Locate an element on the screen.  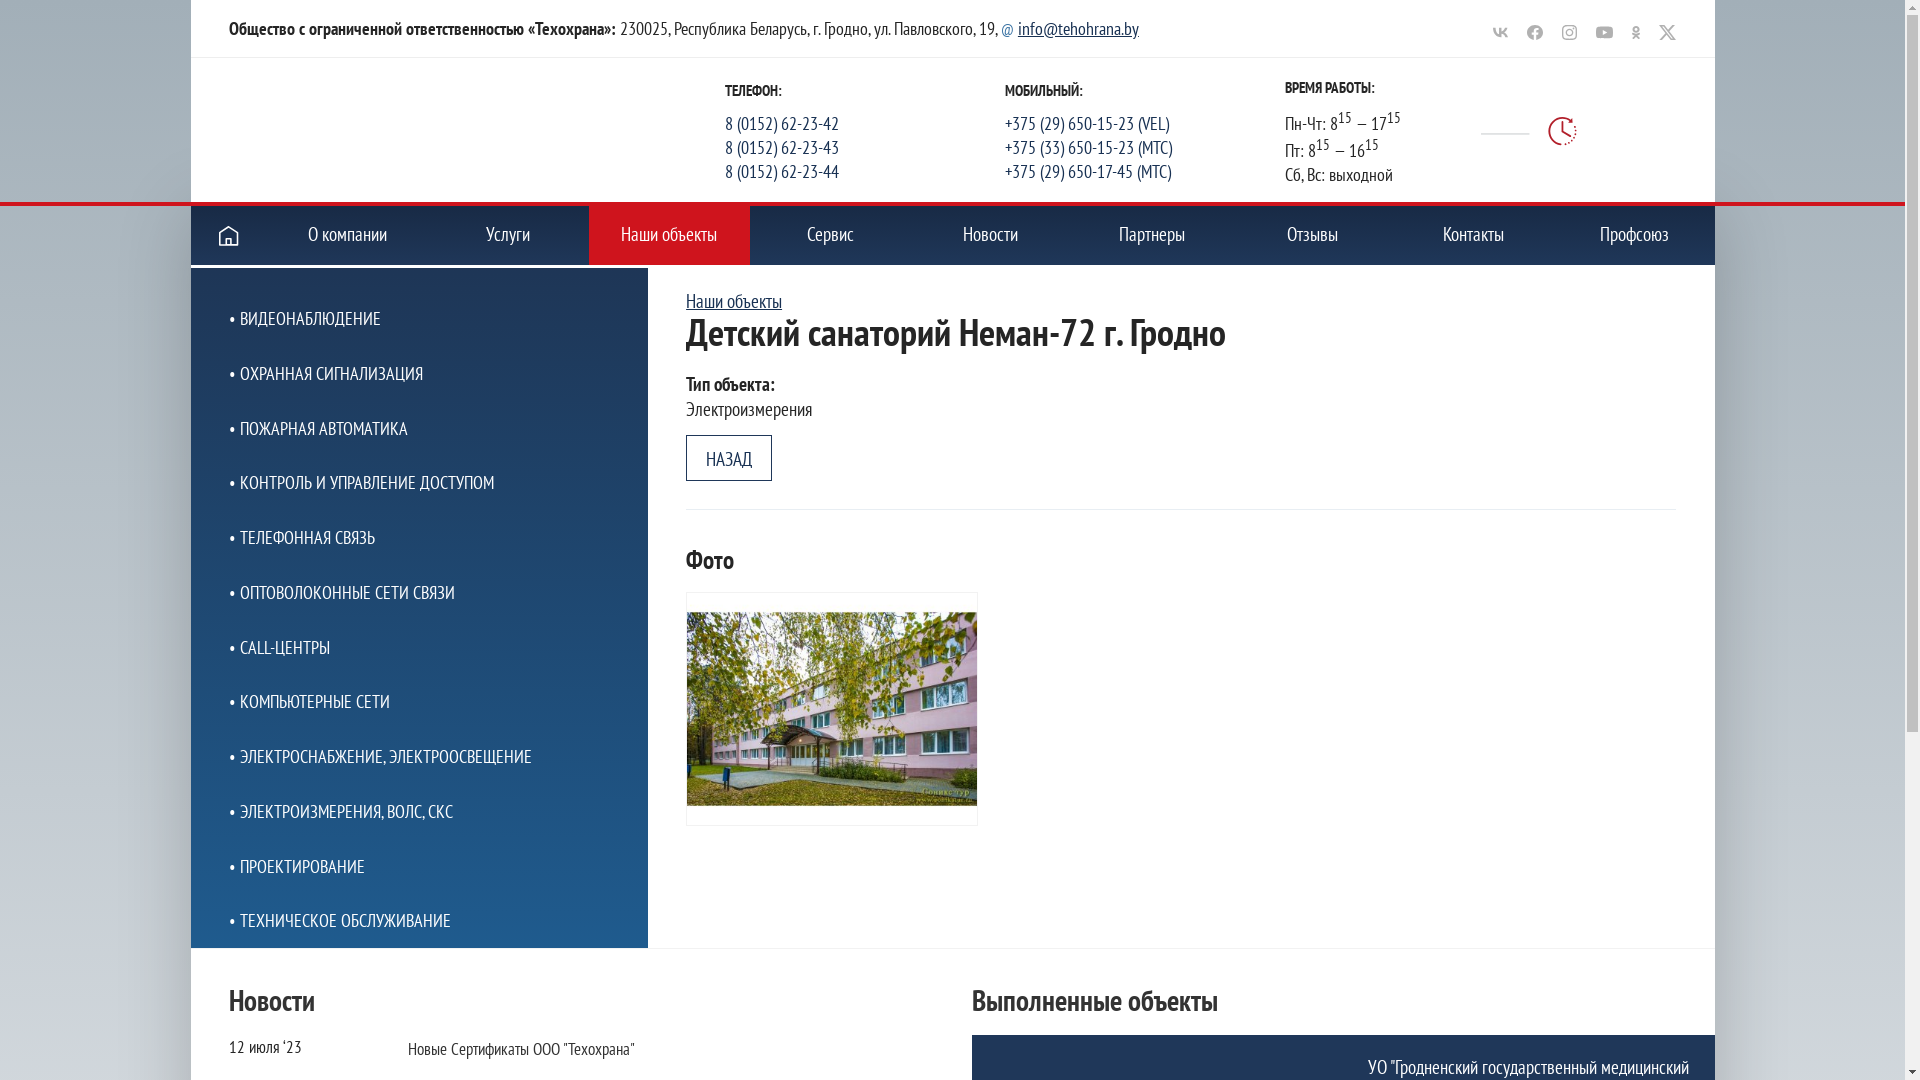
+375 (29) 650-15-23 (VEL) is located at coordinates (1145, 123).